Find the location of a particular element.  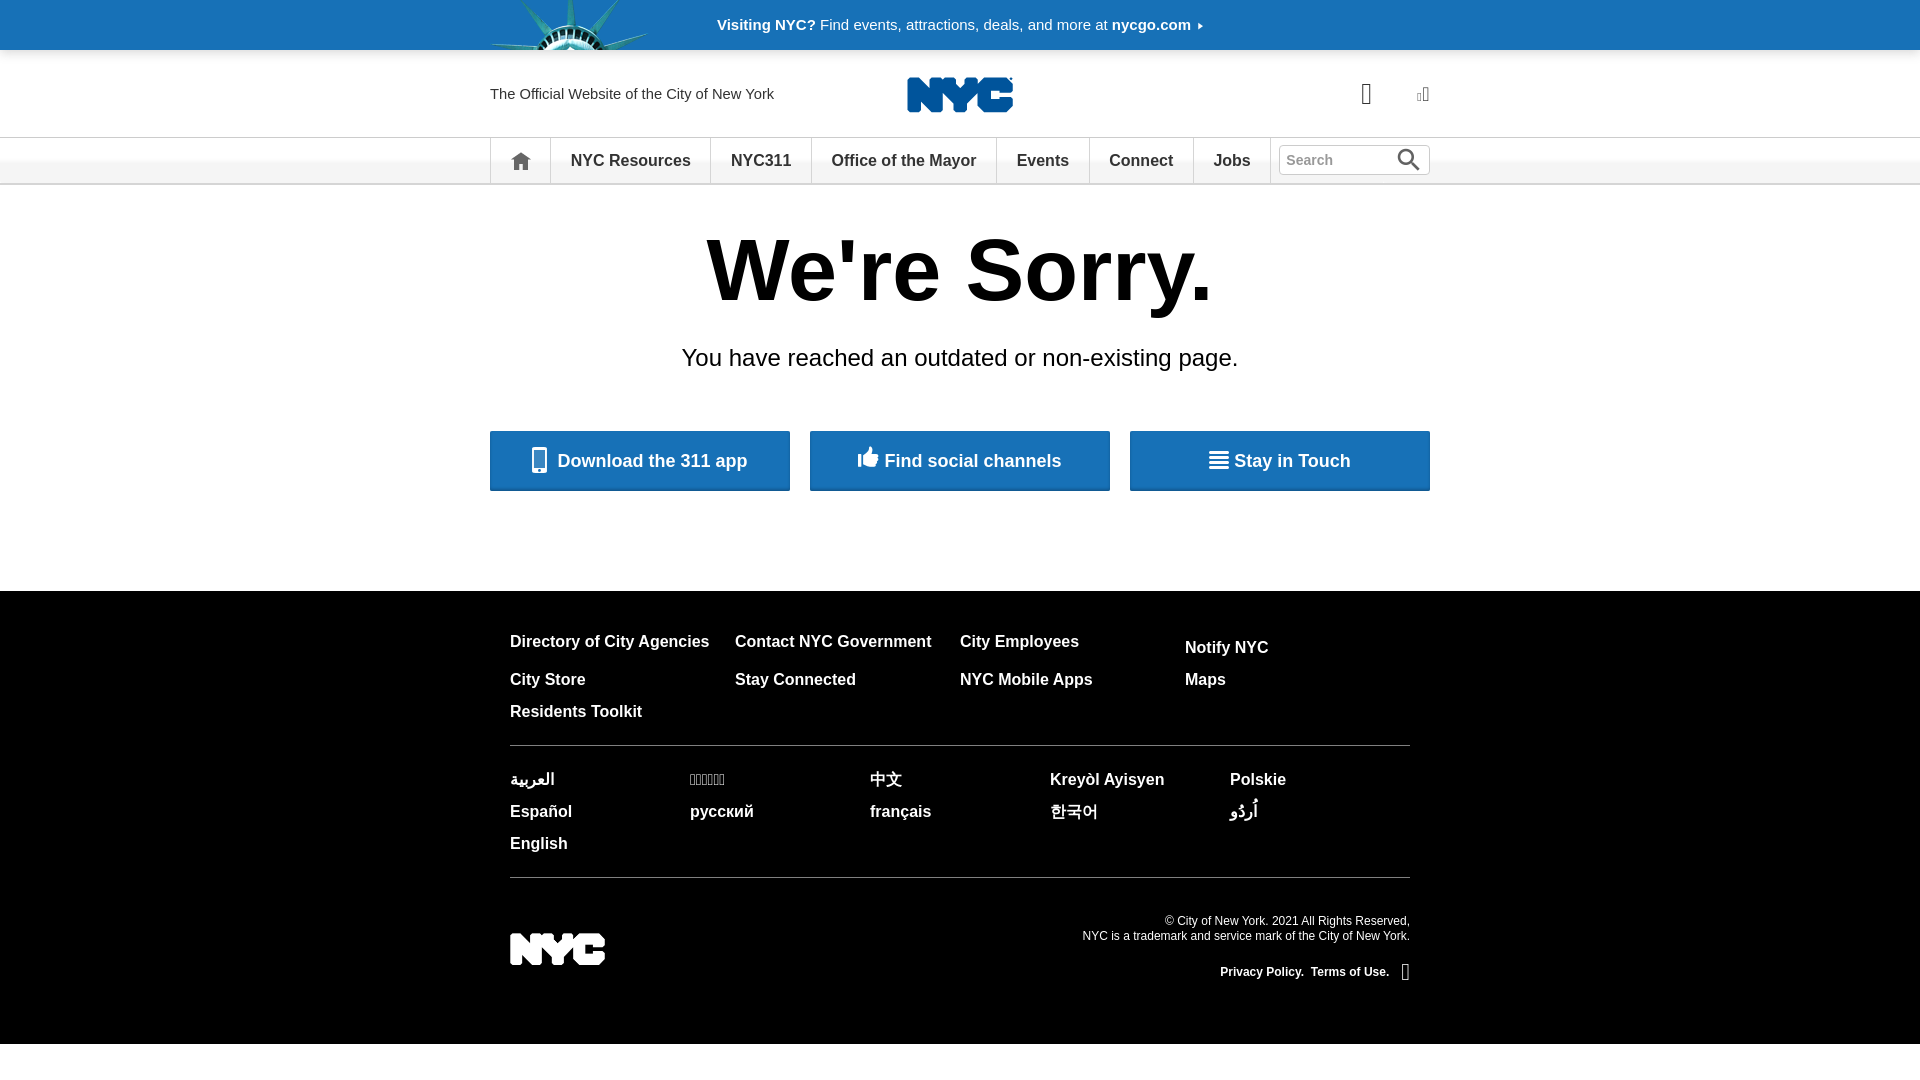

Stay Connected is located at coordinates (796, 678).